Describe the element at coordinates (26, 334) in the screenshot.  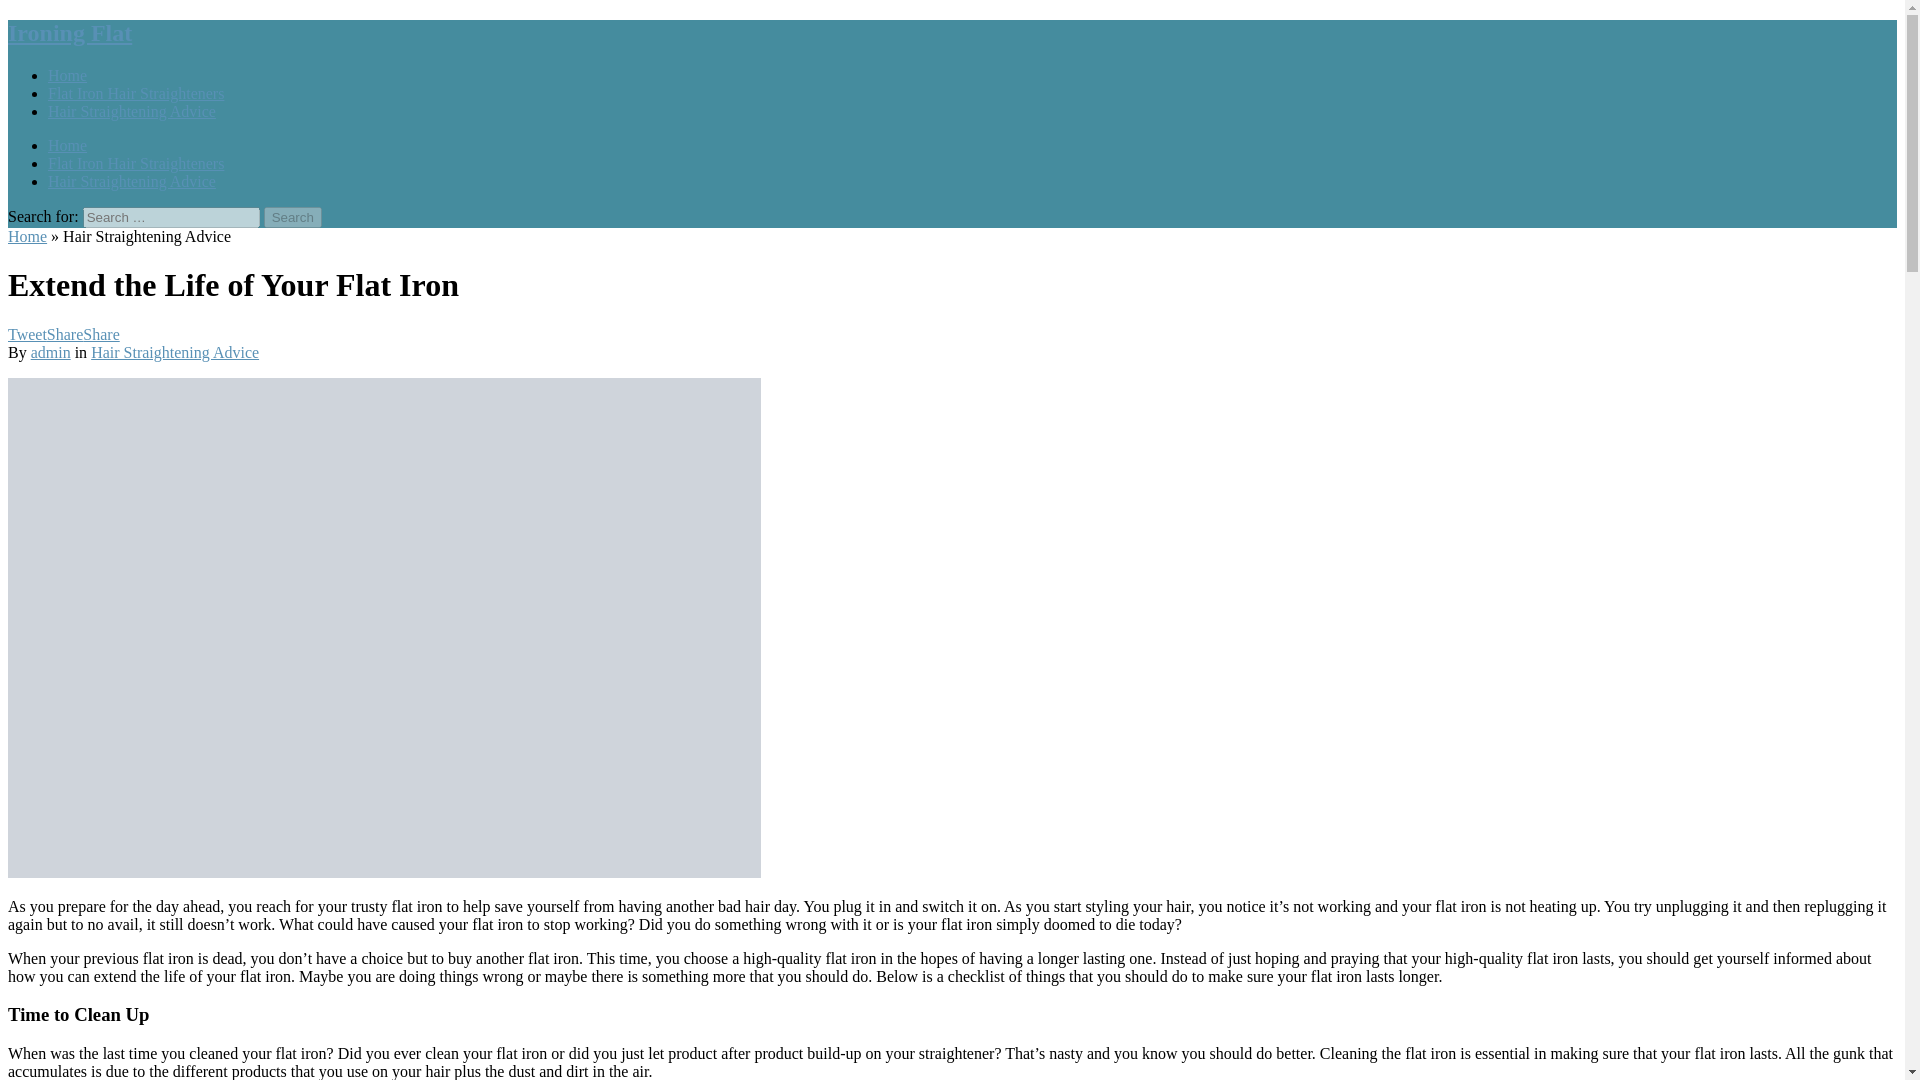
I see `Tweet this on Twitter` at that location.